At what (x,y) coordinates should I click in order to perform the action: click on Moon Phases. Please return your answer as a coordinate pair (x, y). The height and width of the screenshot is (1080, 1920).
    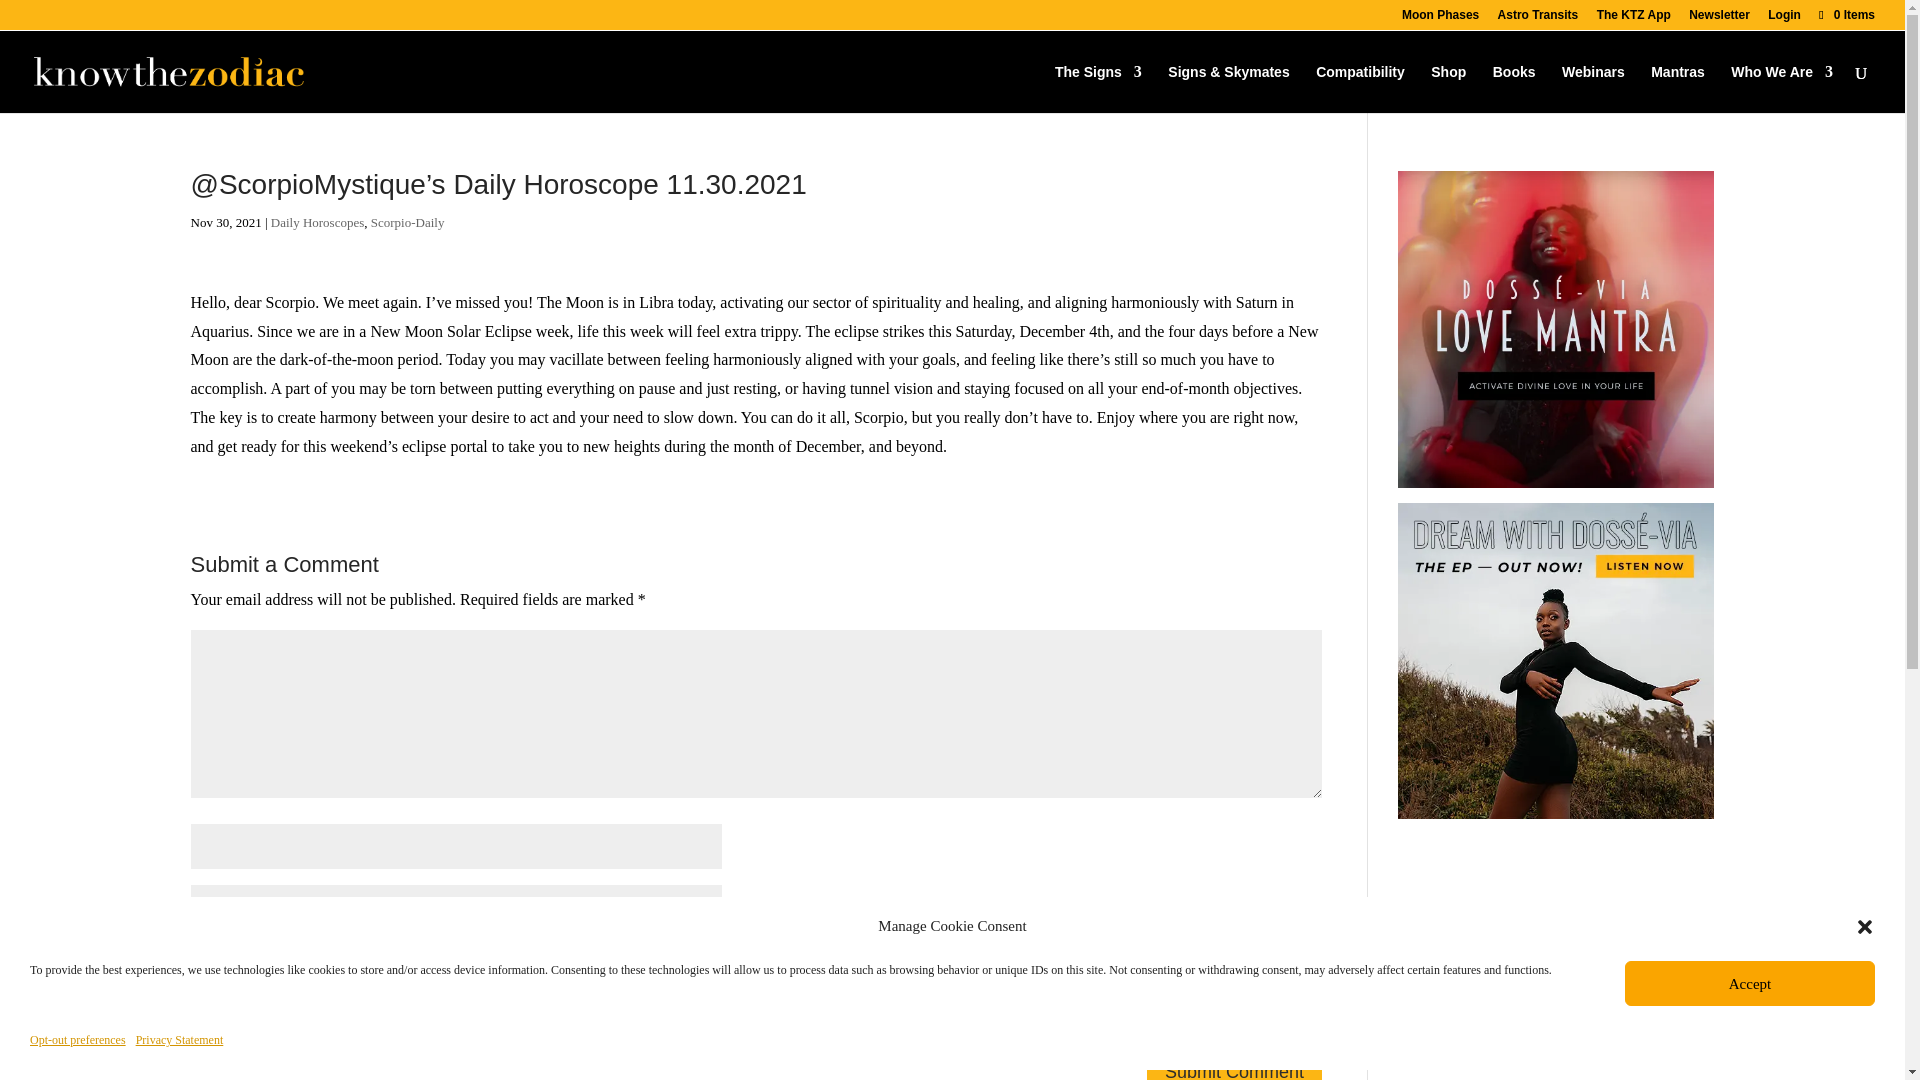
    Looking at the image, I should click on (1440, 19).